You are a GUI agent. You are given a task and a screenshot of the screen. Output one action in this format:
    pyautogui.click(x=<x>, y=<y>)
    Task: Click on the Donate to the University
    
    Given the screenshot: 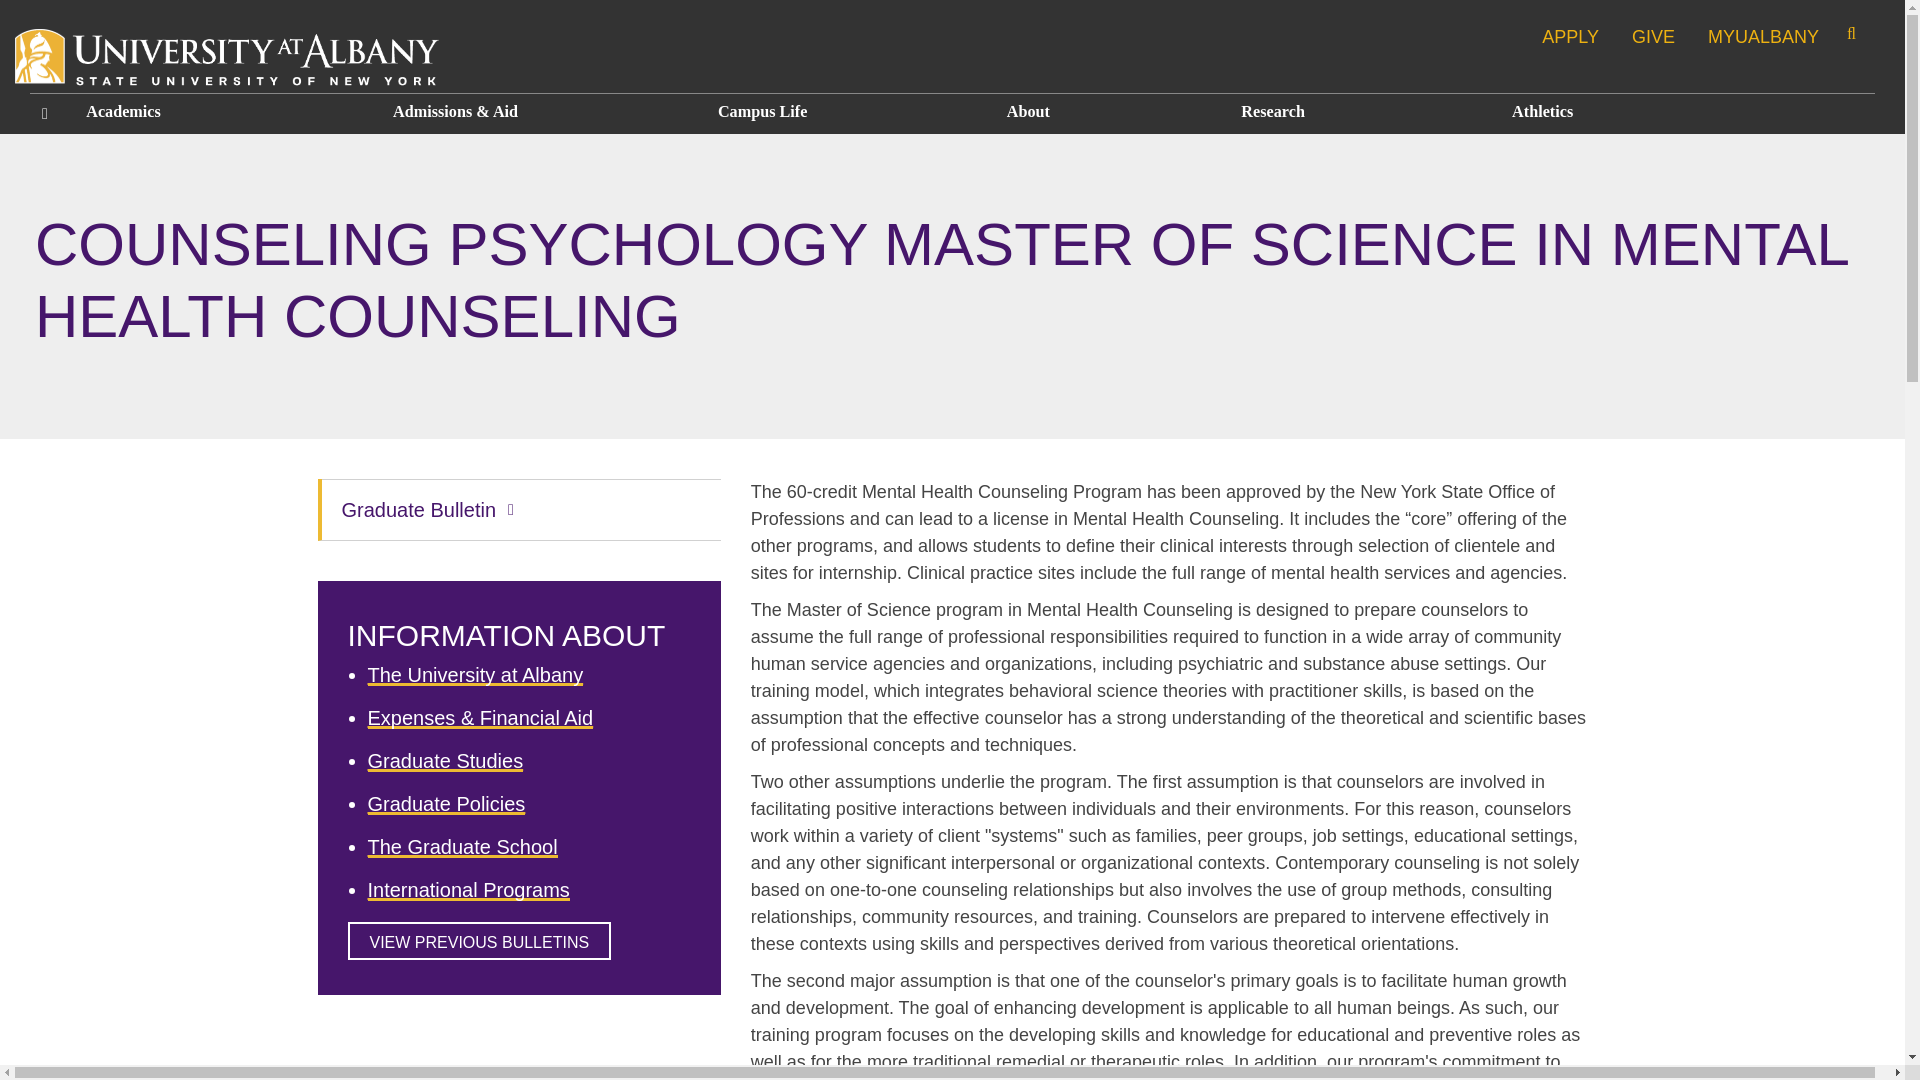 What is the action you would take?
    pyautogui.click(x=1653, y=36)
    